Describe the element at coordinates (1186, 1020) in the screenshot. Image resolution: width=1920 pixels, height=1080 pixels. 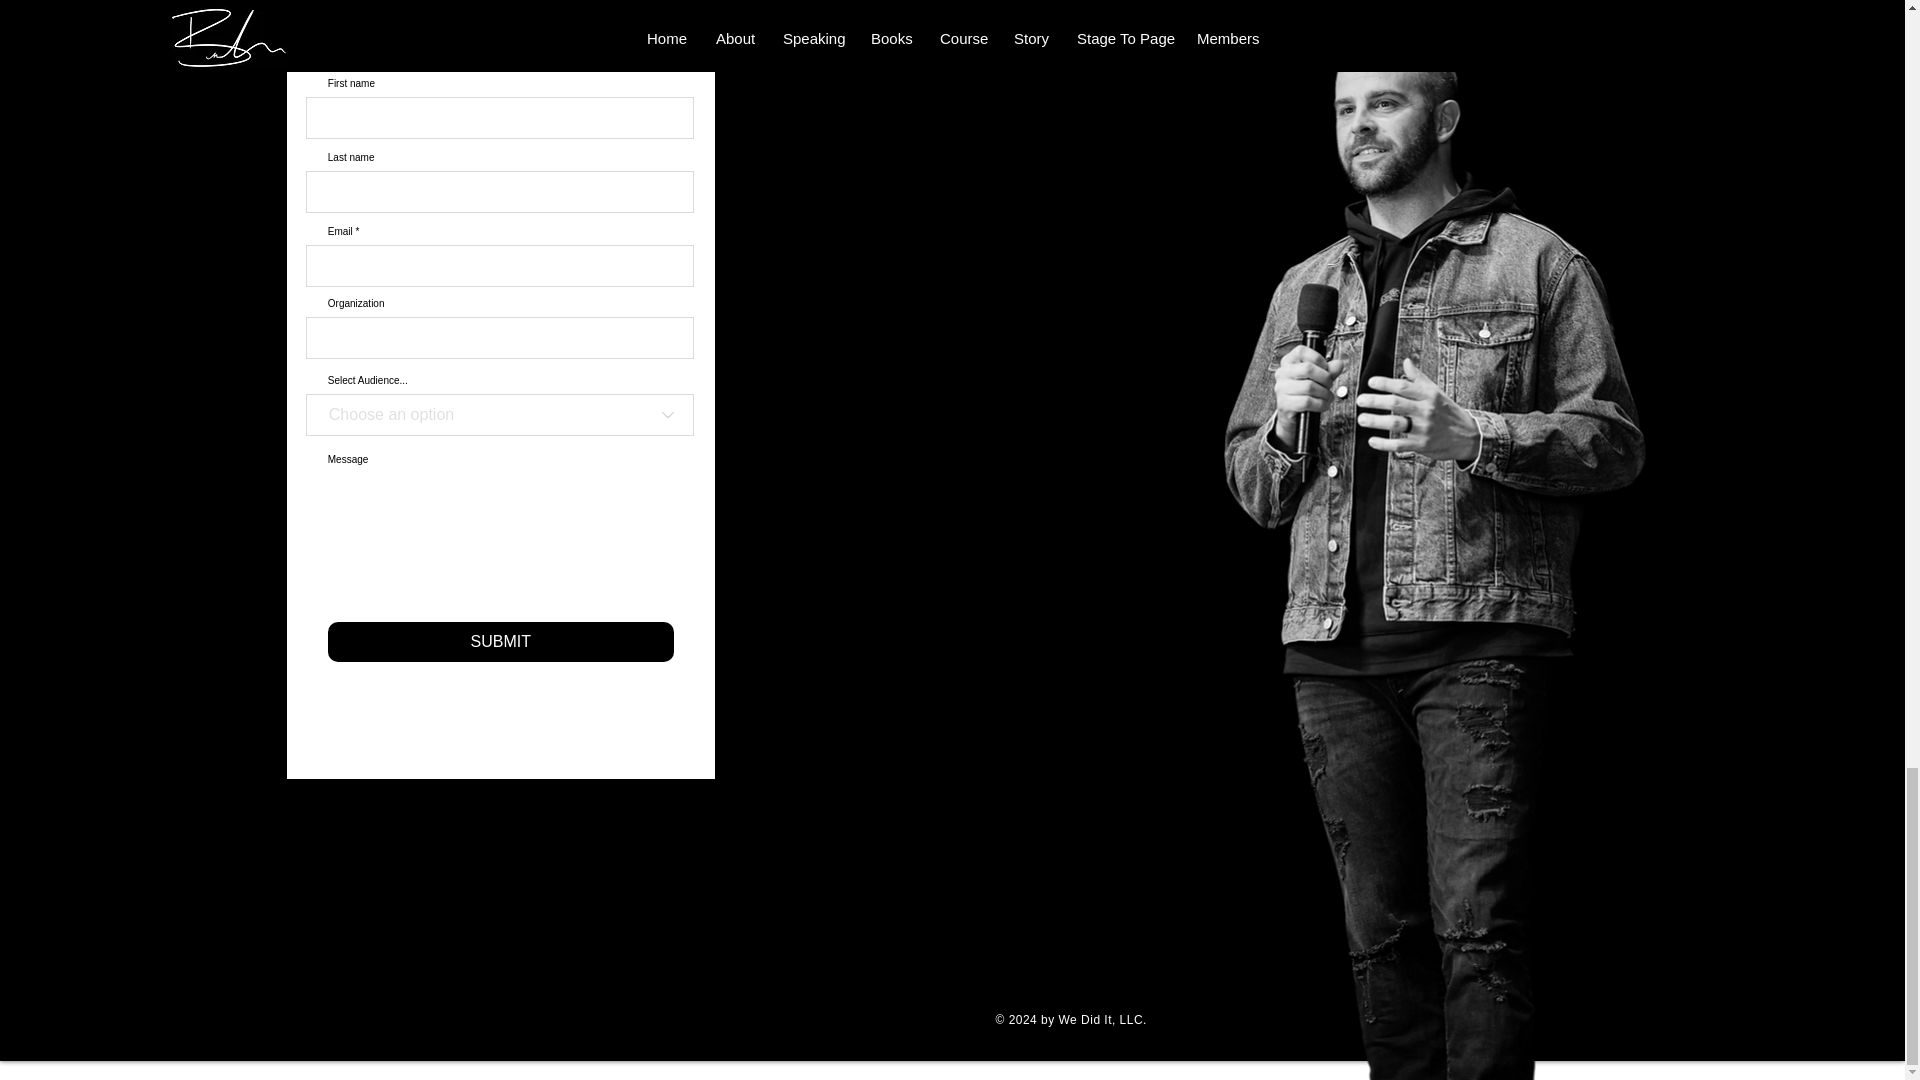
I see `Weezle.com` at that location.